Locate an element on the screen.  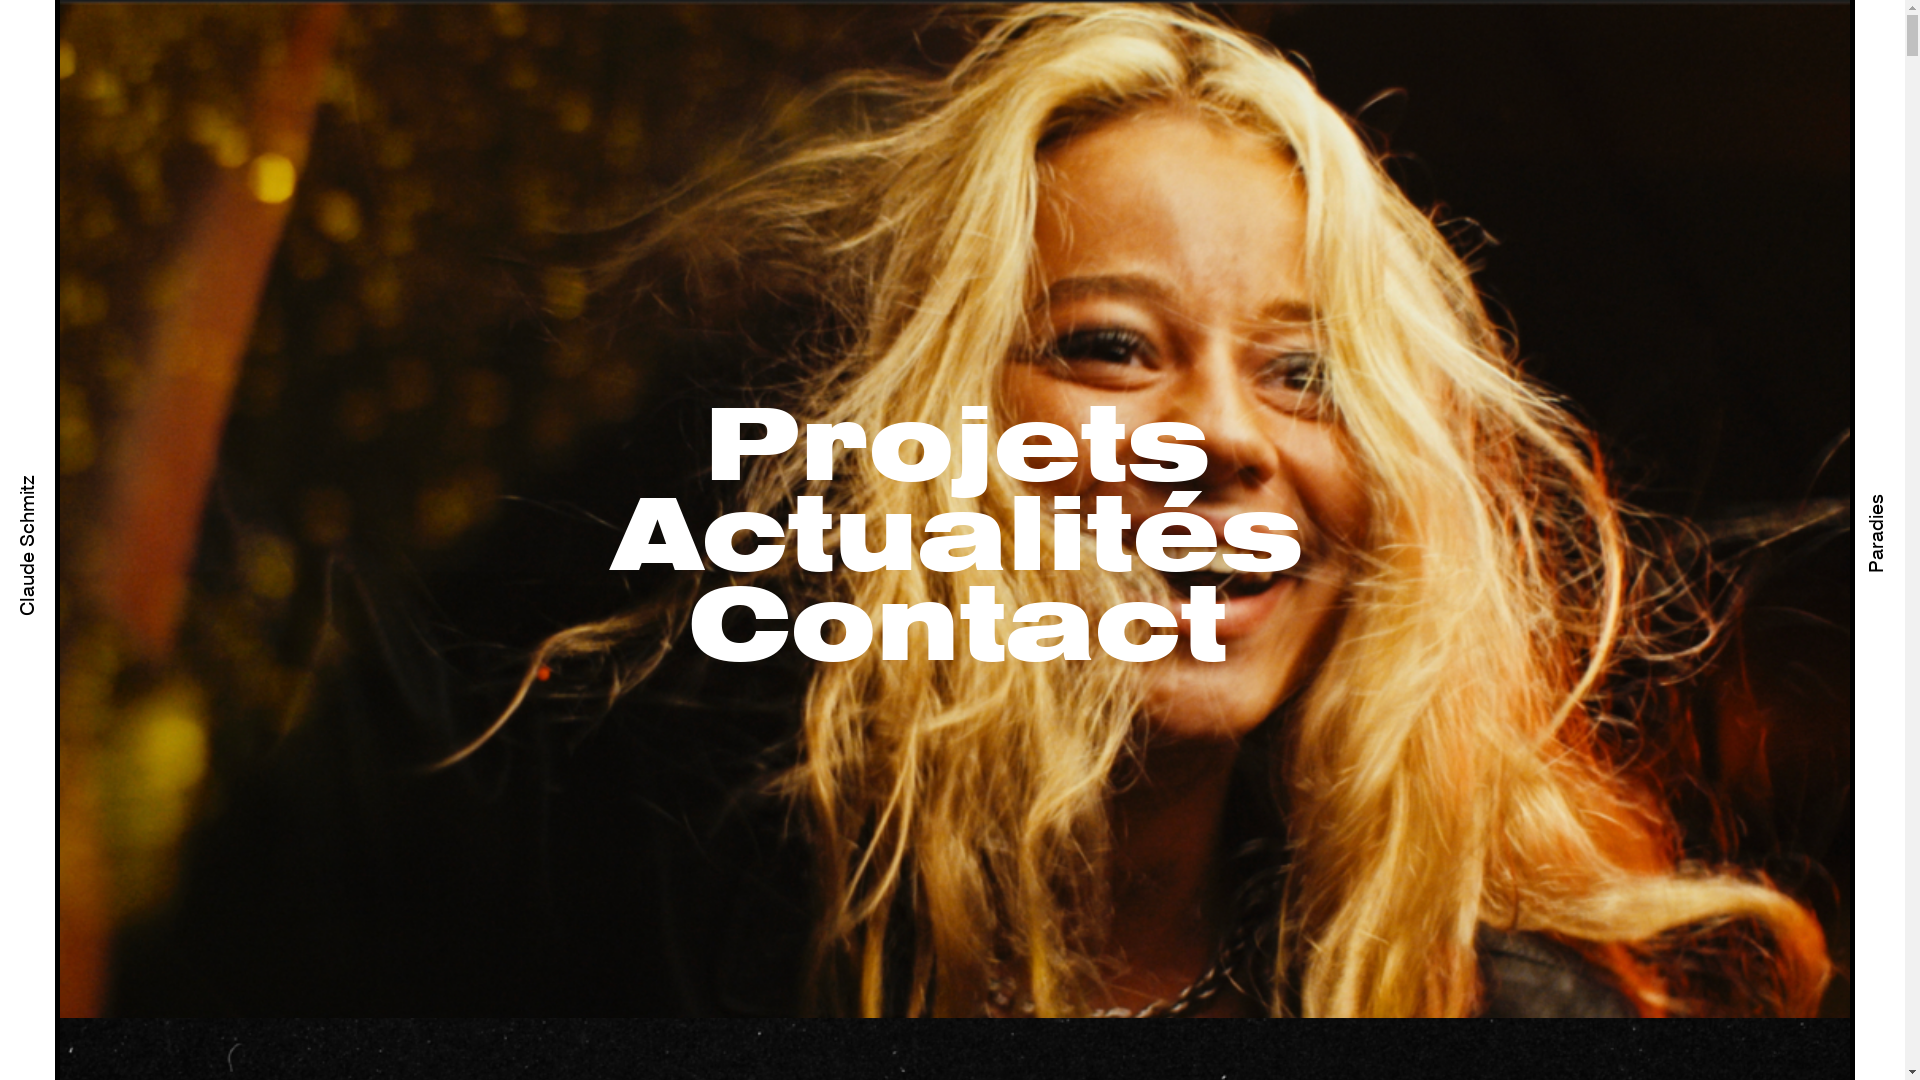
Claude Schmitz is located at coordinates (90, 485).